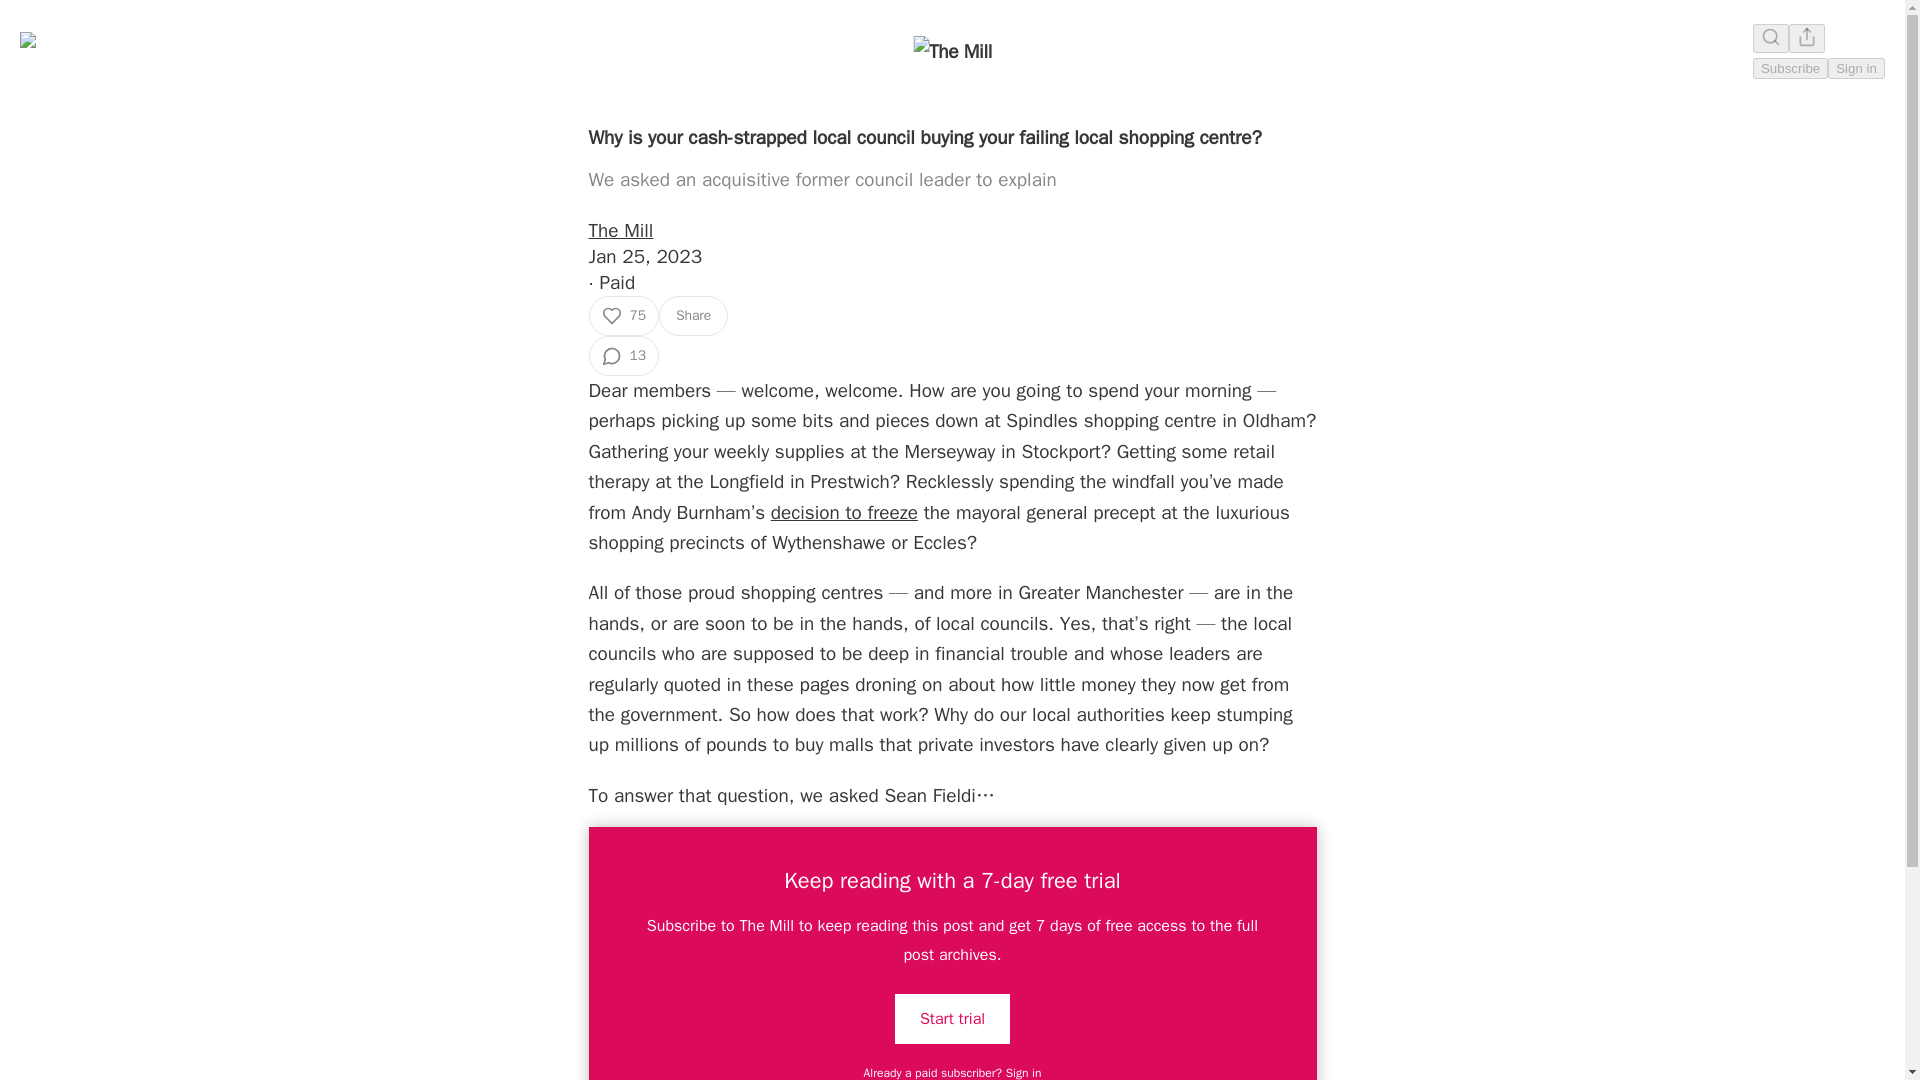 Image resolution: width=1920 pixels, height=1080 pixels. Describe the element at coordinates (622, 315) in the screenshot. I see `75` at that location.